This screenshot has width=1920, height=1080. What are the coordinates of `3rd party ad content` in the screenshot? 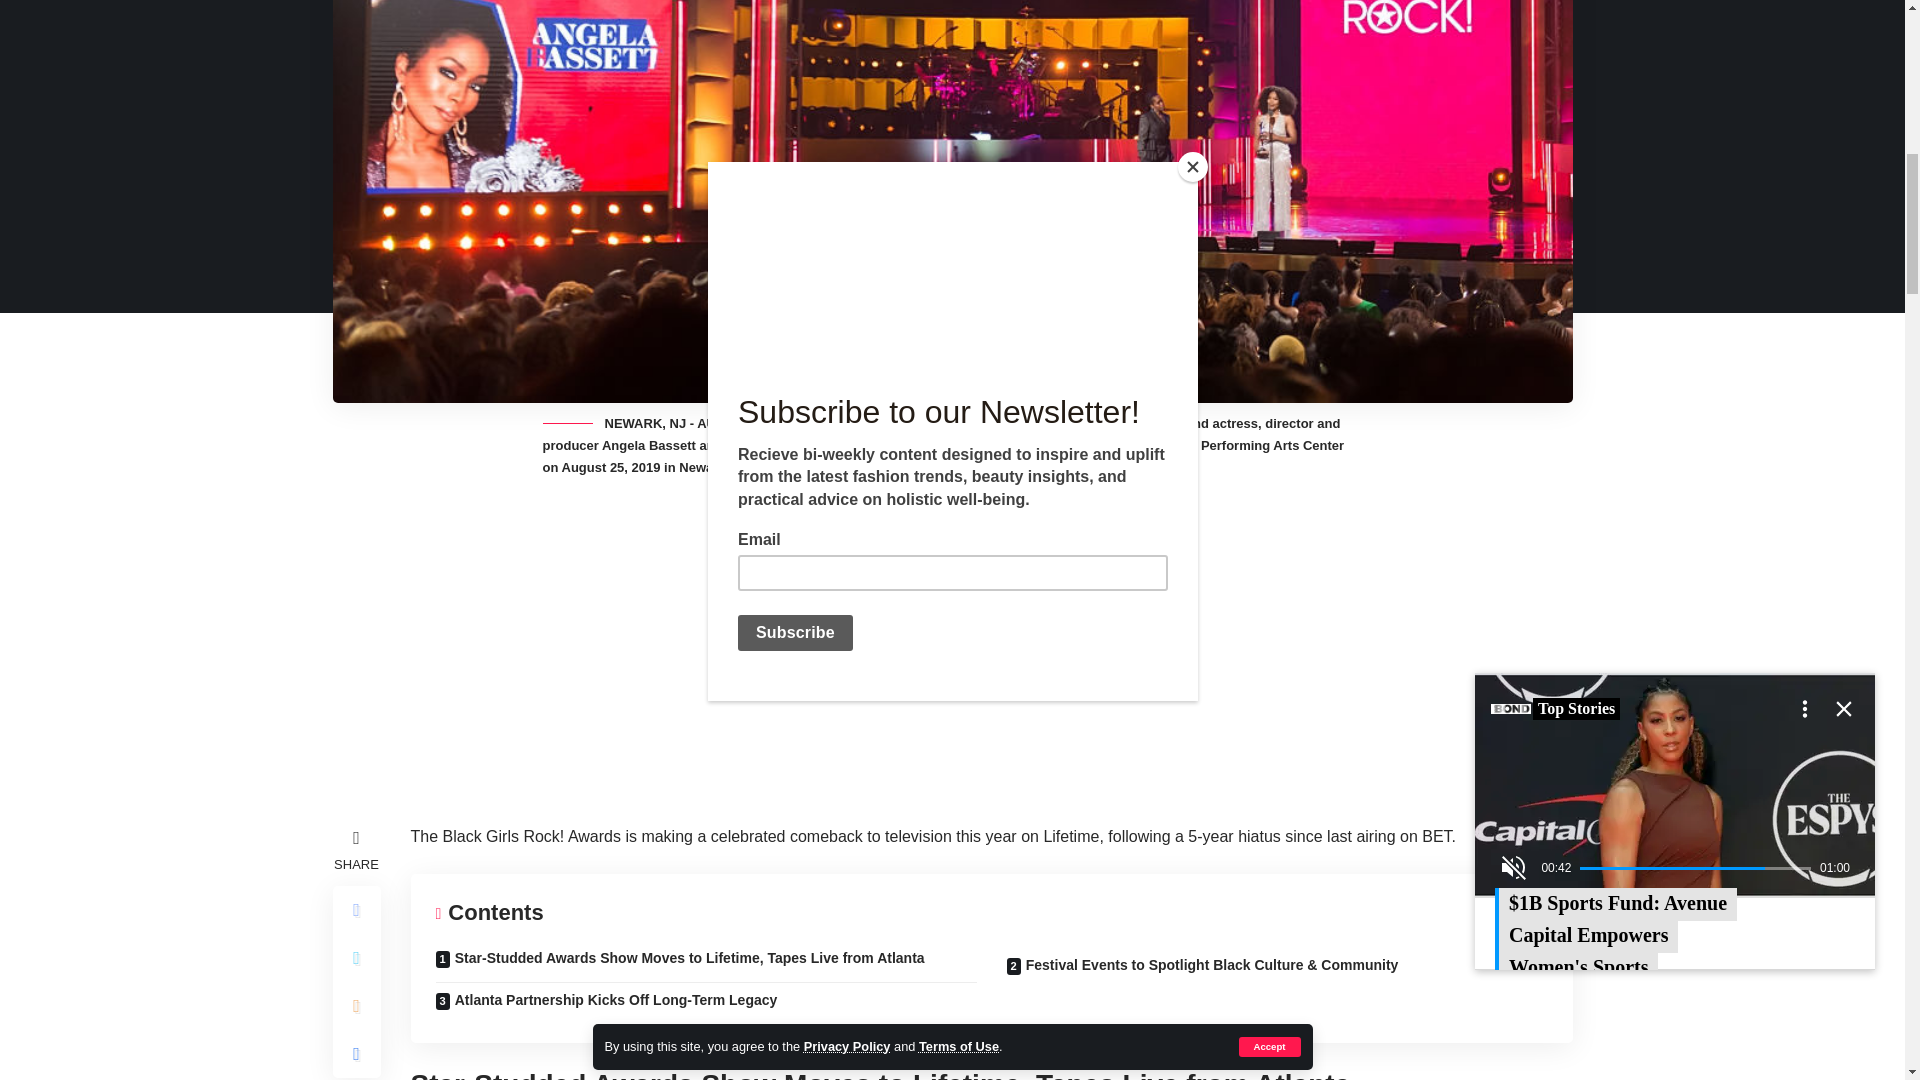 It's located at (770, 658).